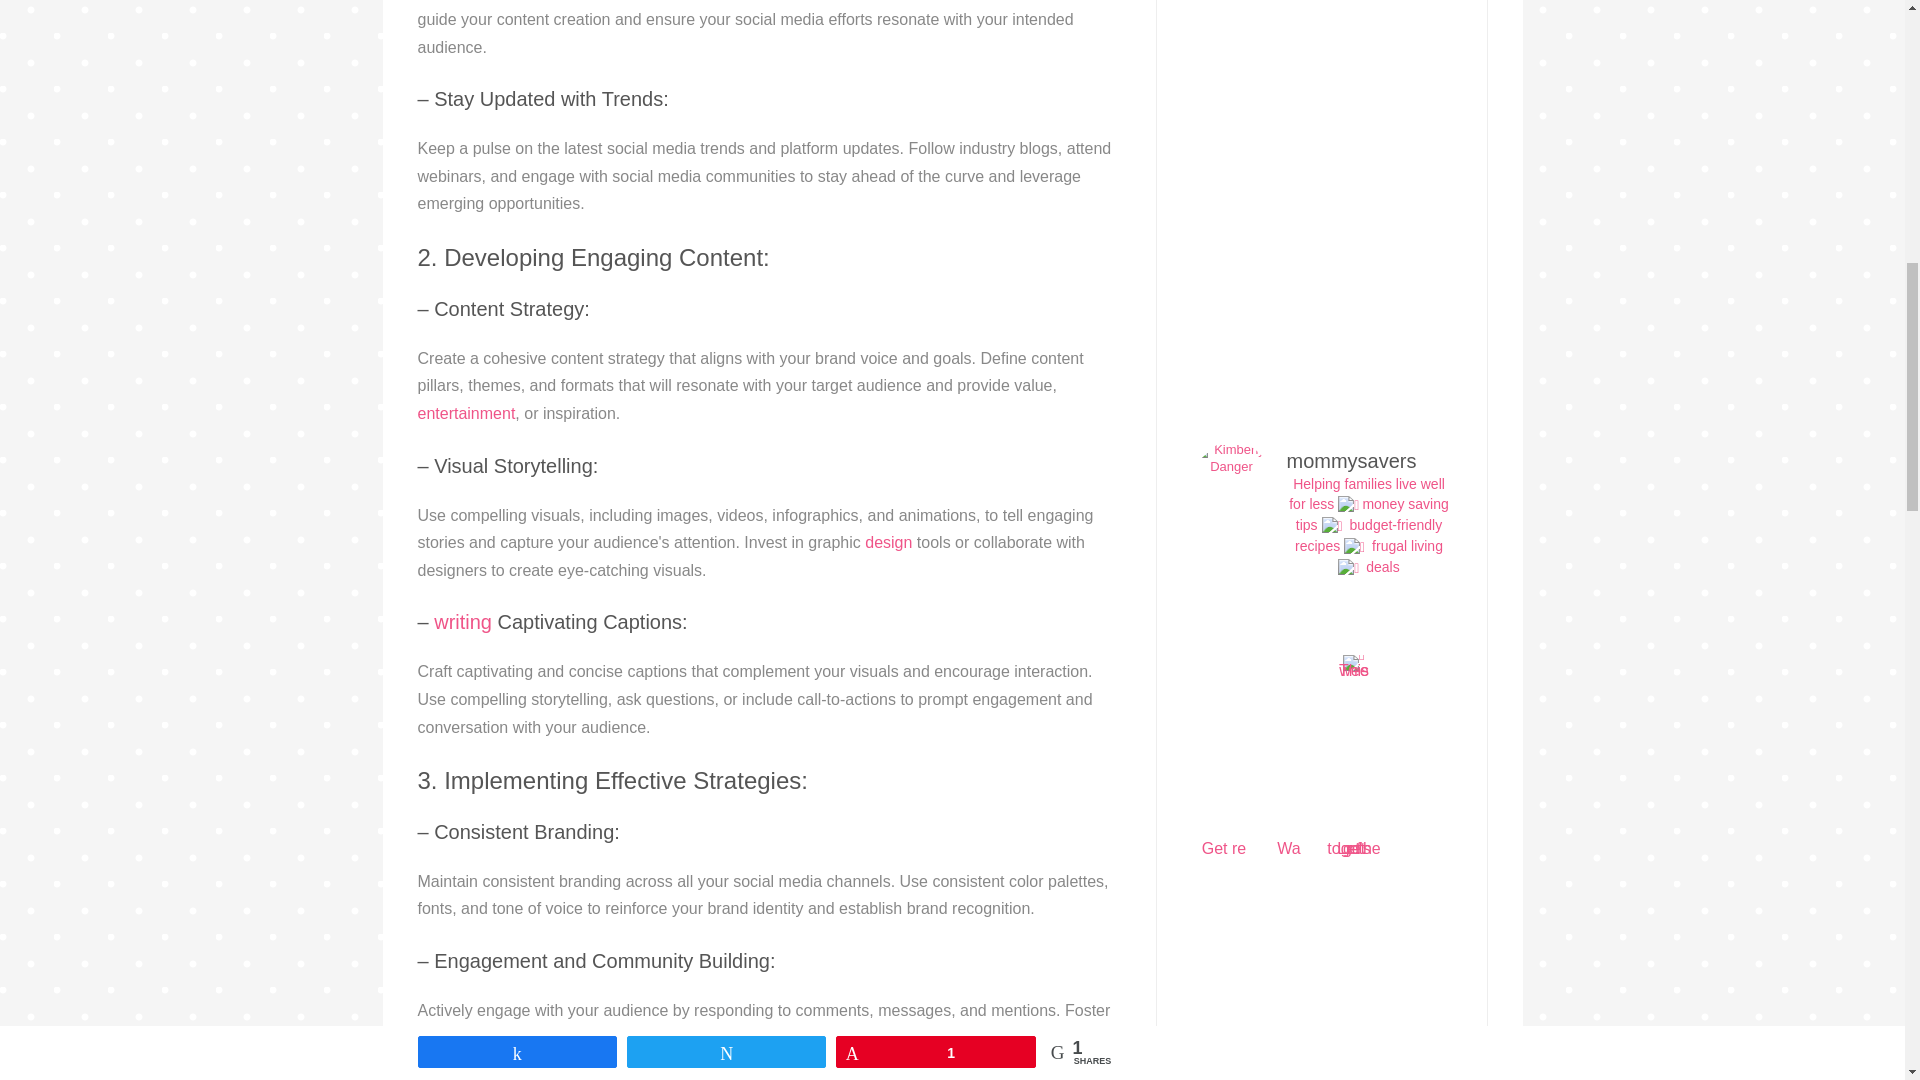 The width and height of the screenshot is (1920, 1080). Describe the element at coordinates (888, 542) in the screenshot. I see `Posts tagged with design` at that location.